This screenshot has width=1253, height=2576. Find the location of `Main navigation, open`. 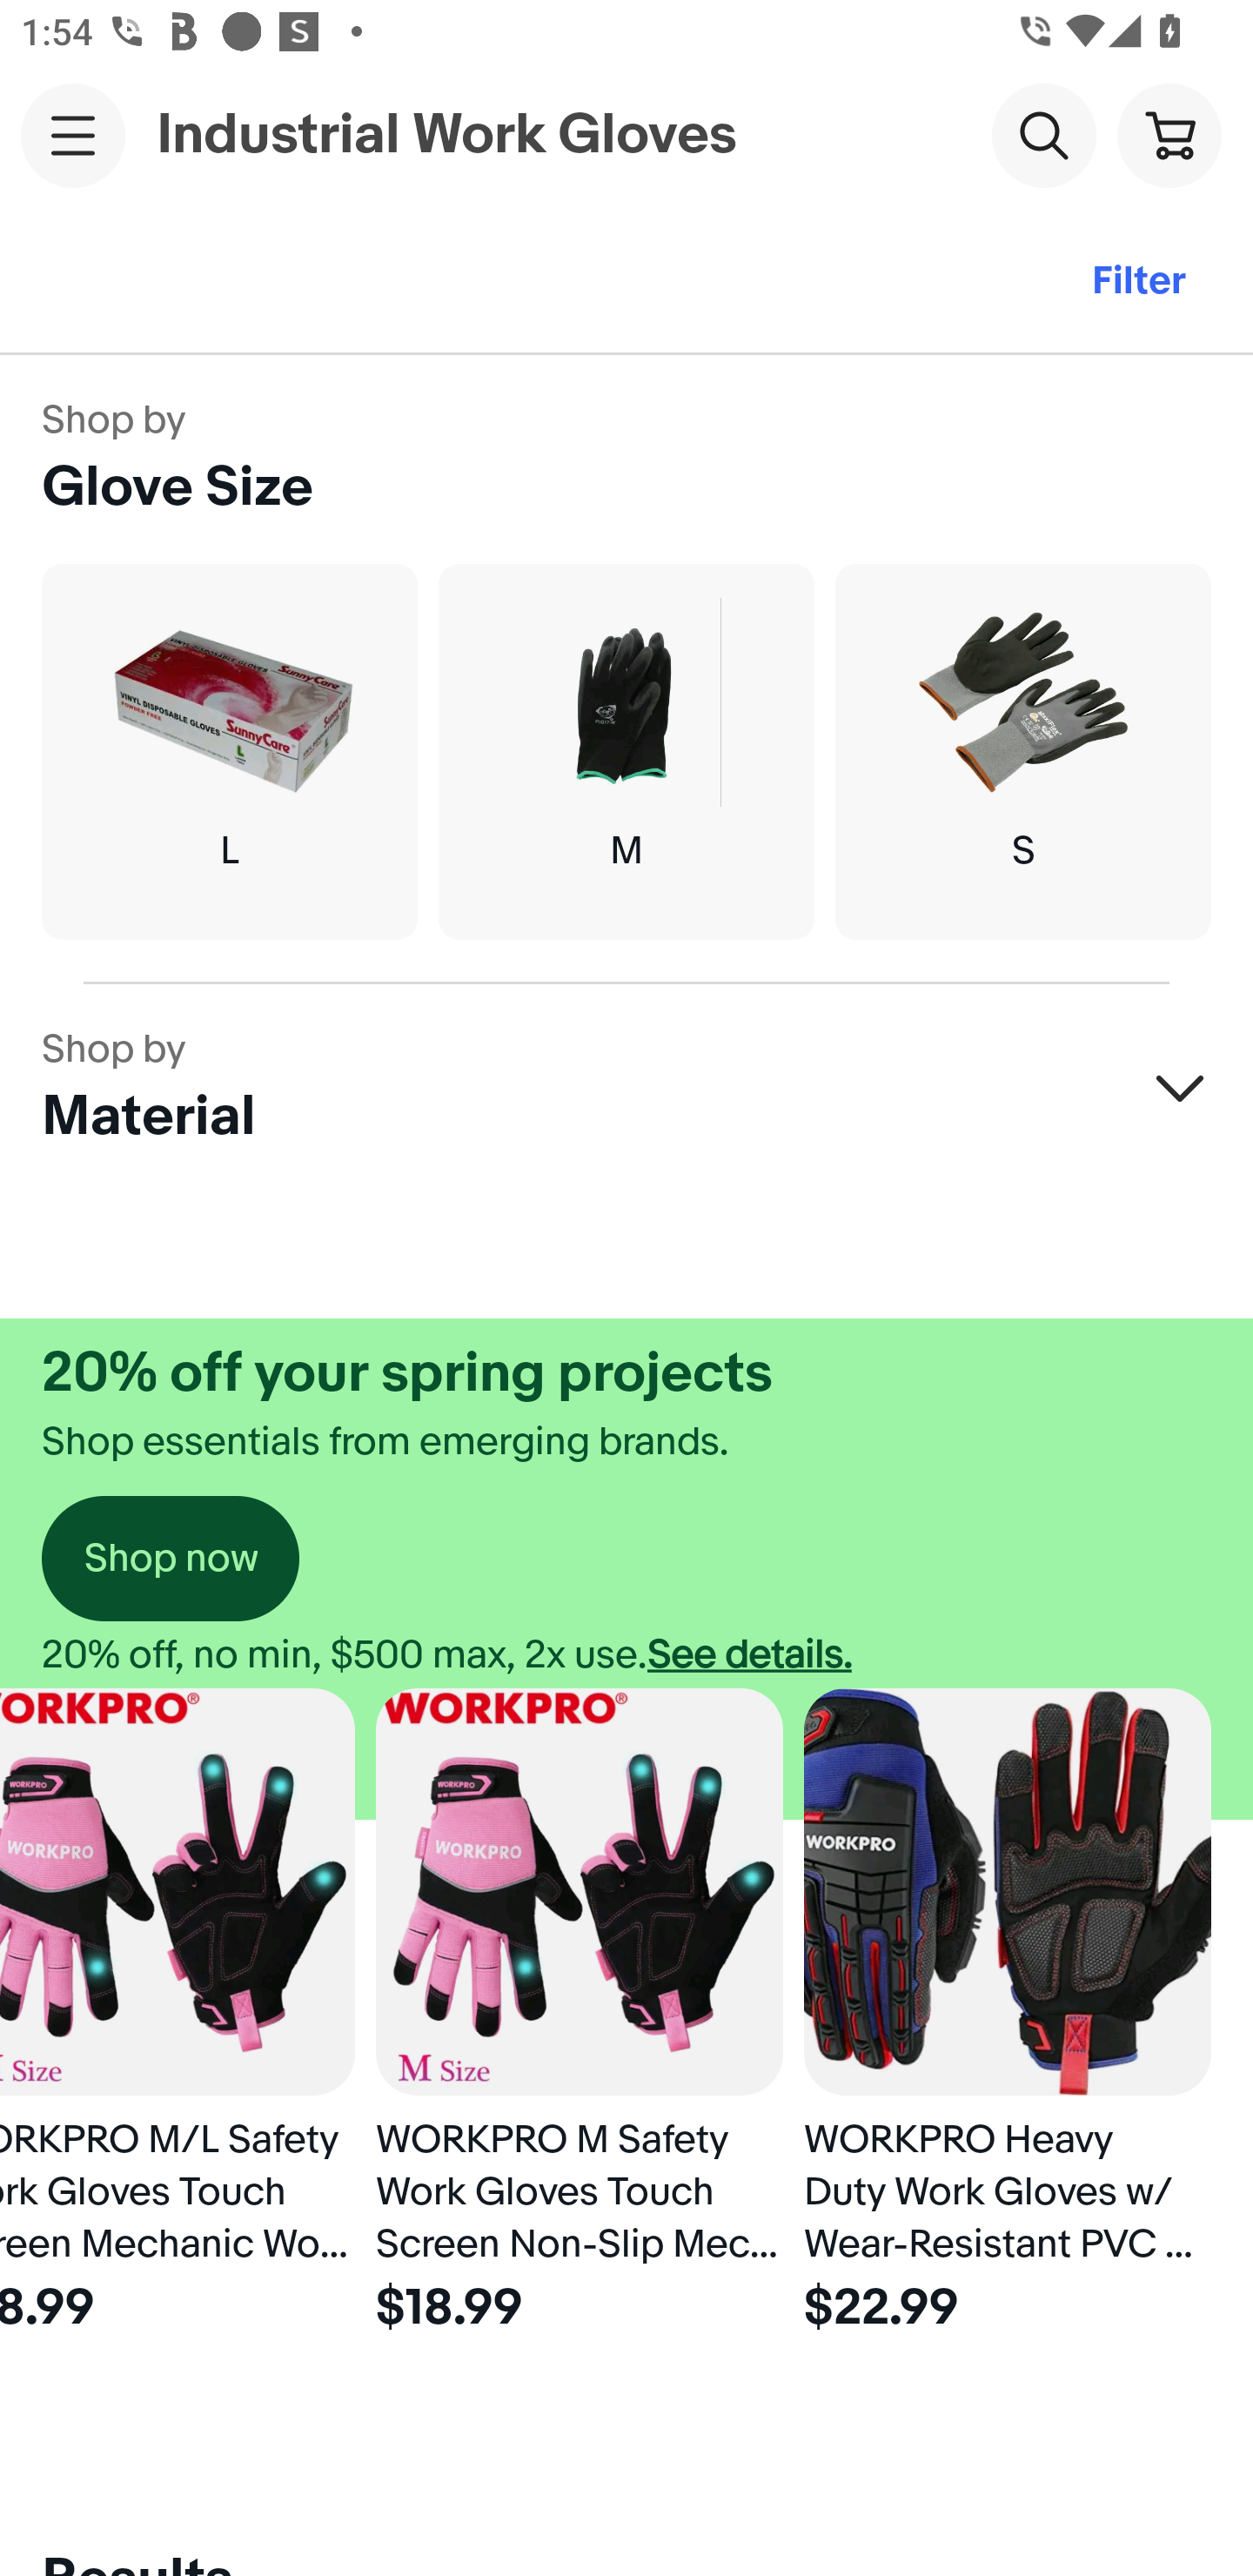

Main navigation, open is located at coordinates (73, 135).